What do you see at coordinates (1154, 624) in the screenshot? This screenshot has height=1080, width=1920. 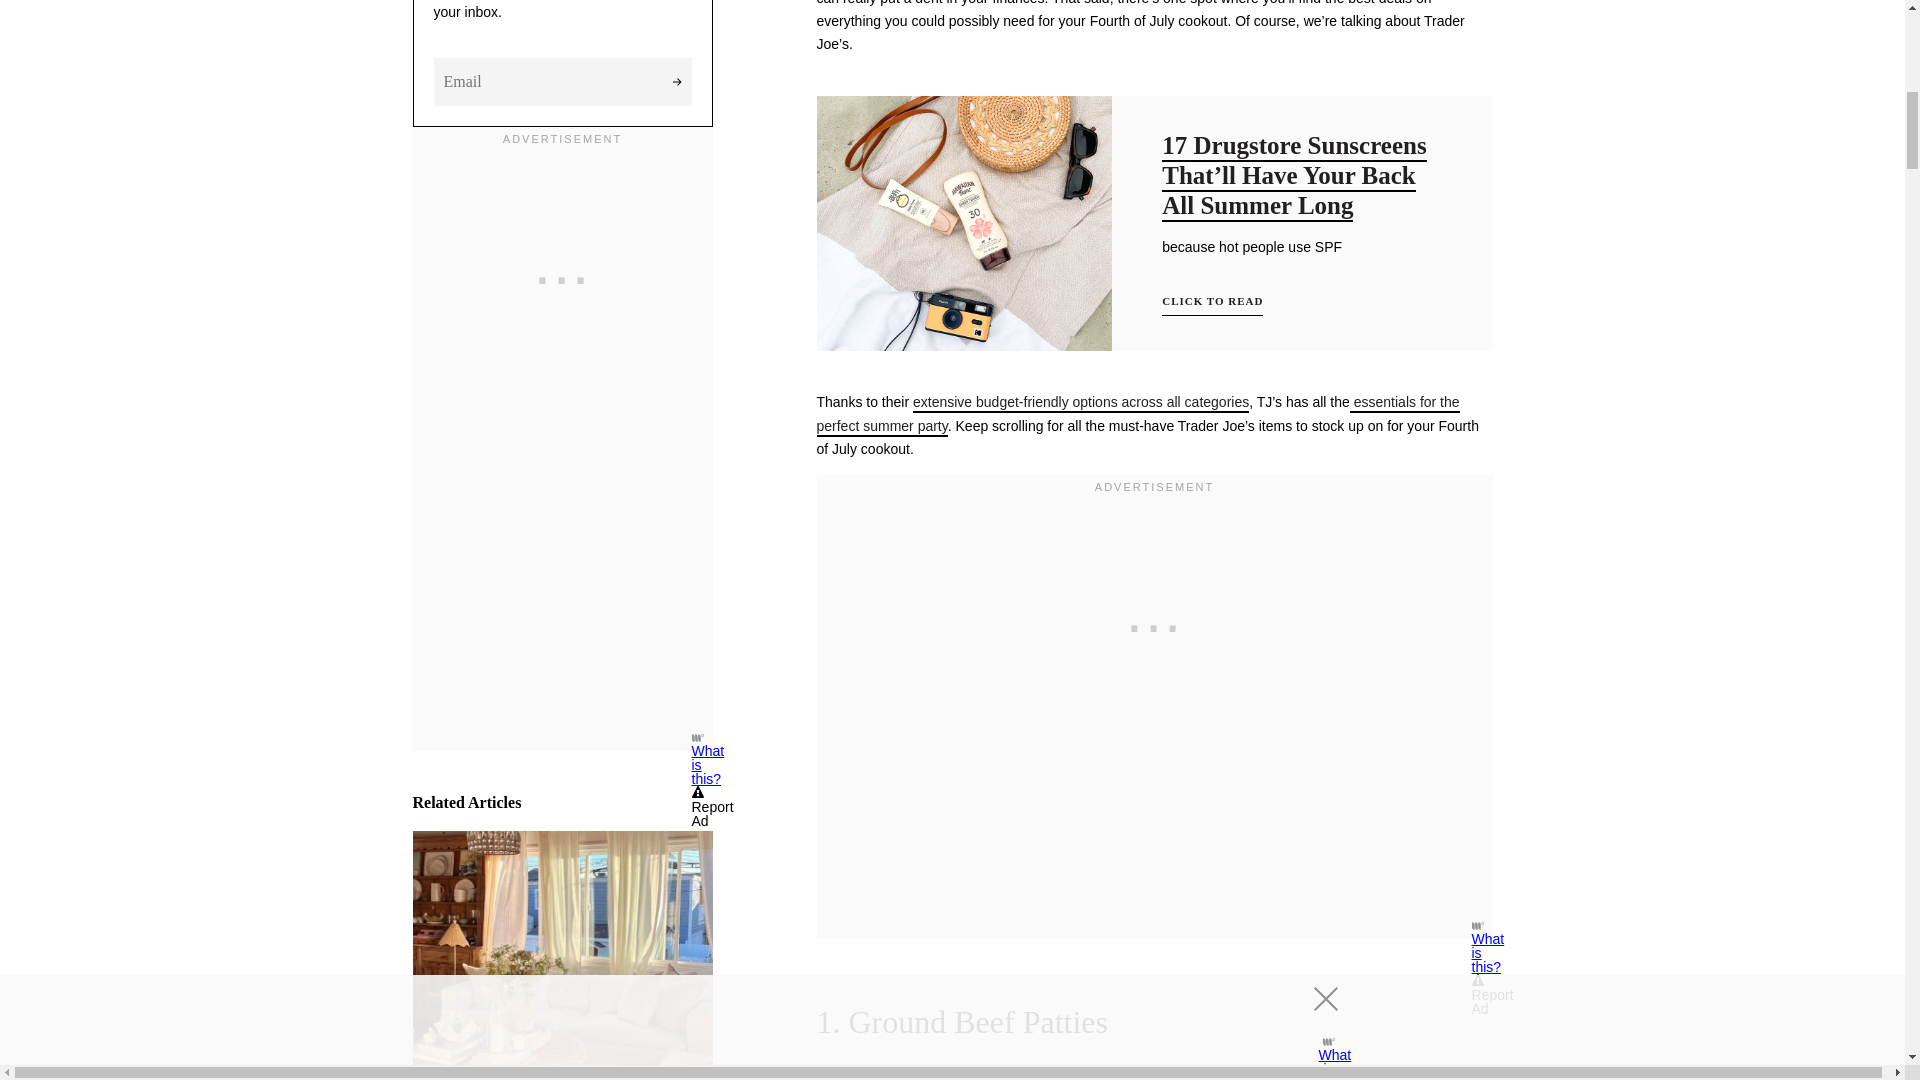 I see `3rd party ad content` at bounding box center [1154, 624].